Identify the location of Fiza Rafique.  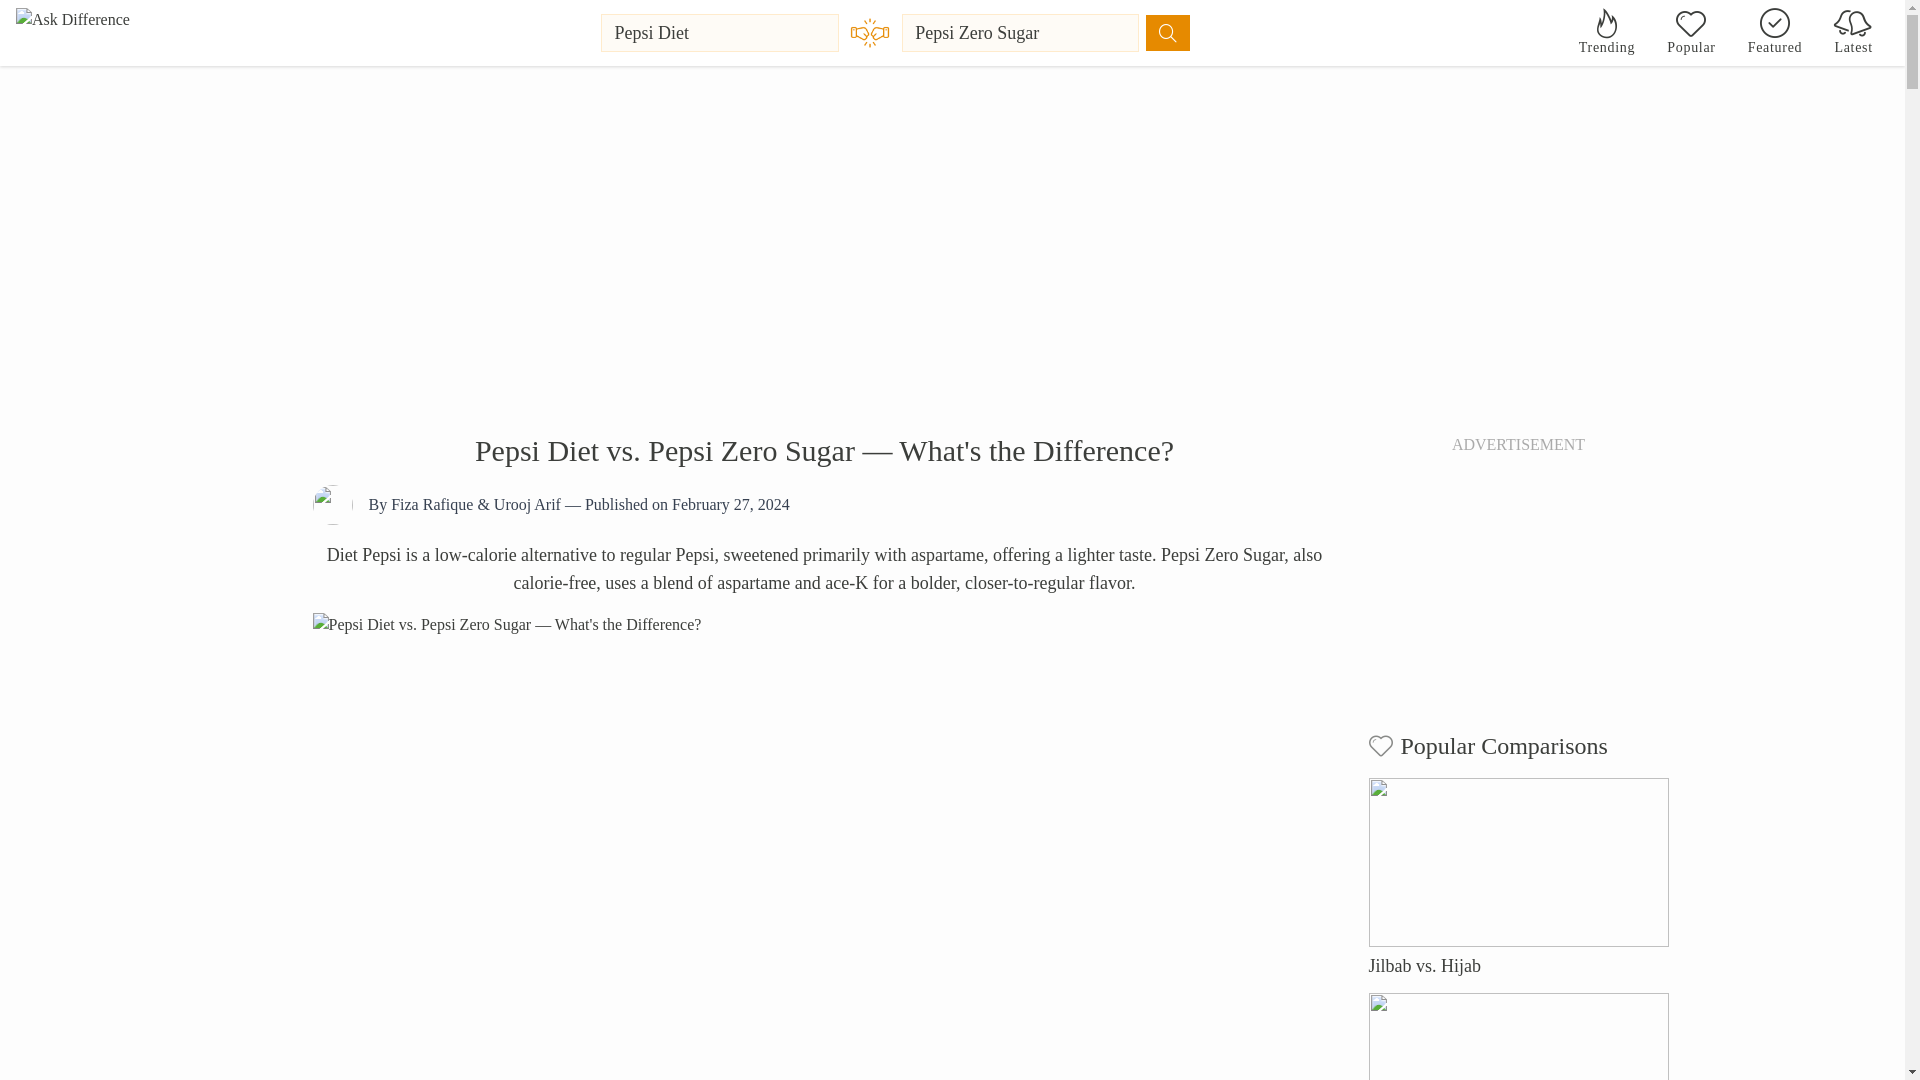
(432, 504).